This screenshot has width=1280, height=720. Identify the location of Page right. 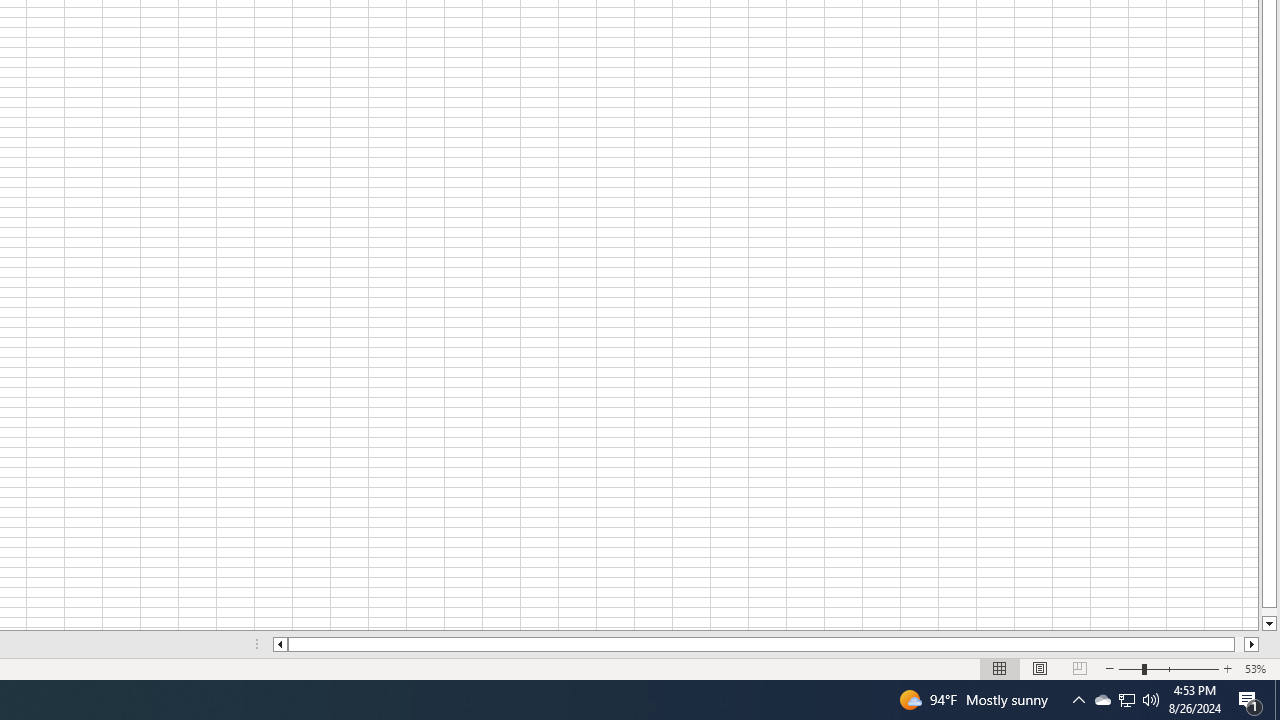
(1240, 644).